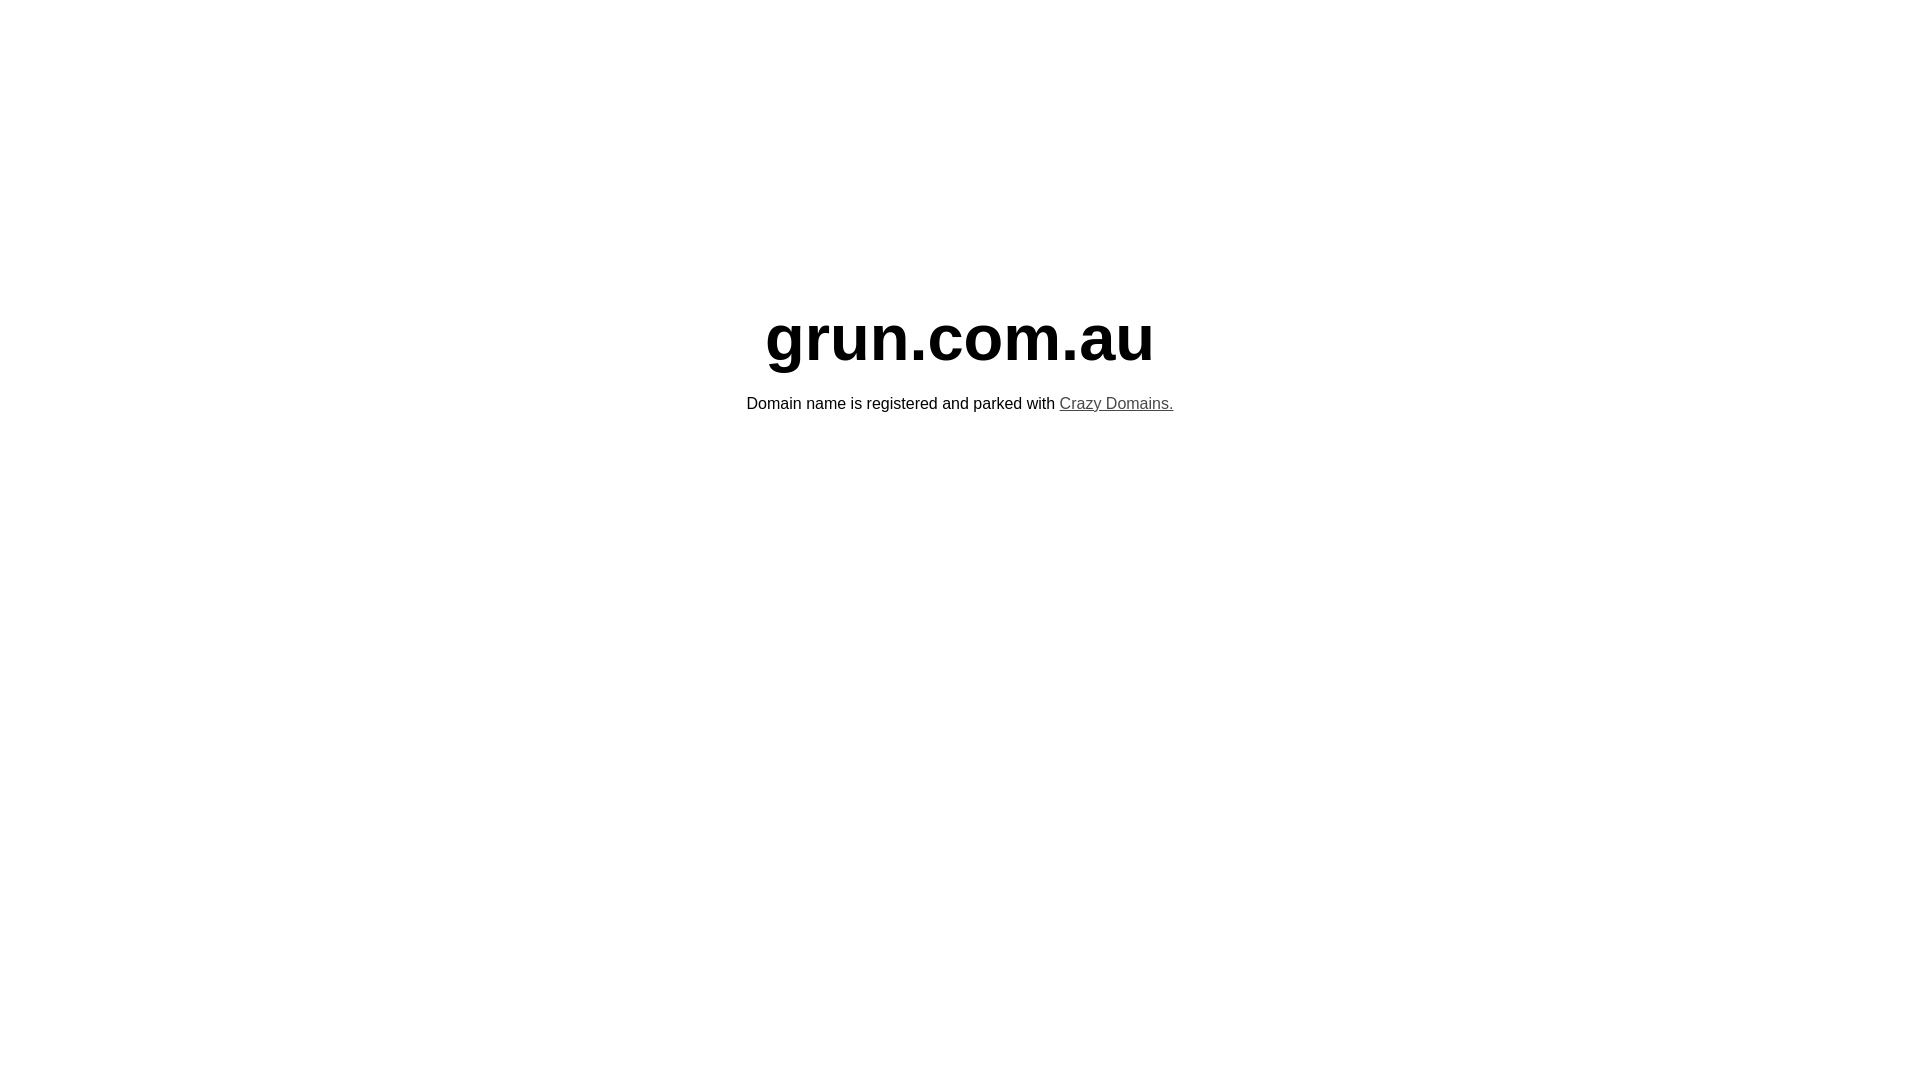 Image resolution: width=1920 pixels, height=1080 pixels. What do you see at coordinates (1117, 404) in the screenshot?
I see `Crazy Domains.` at bounding box center [1117, 404].